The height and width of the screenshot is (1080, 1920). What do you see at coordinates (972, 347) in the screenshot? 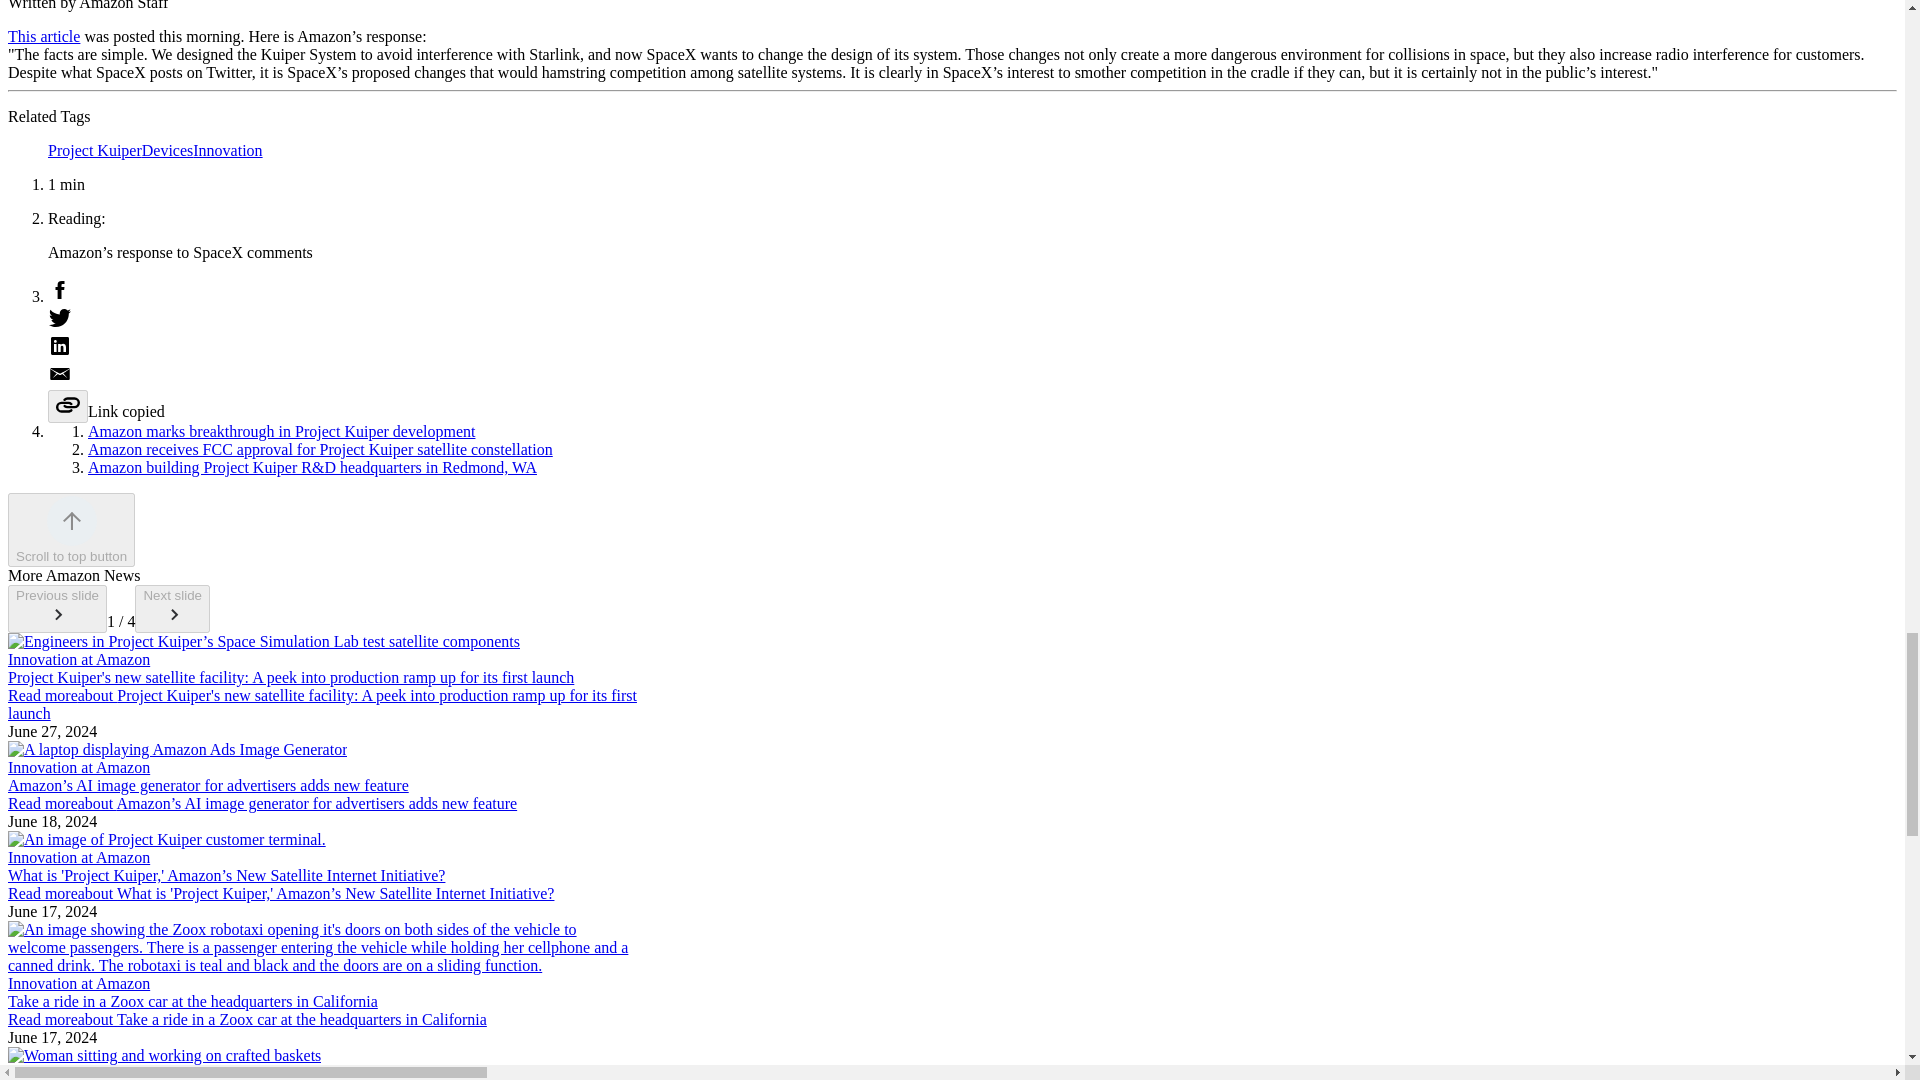
I see `LinkedIn Share` at bounding box center [972, 347].